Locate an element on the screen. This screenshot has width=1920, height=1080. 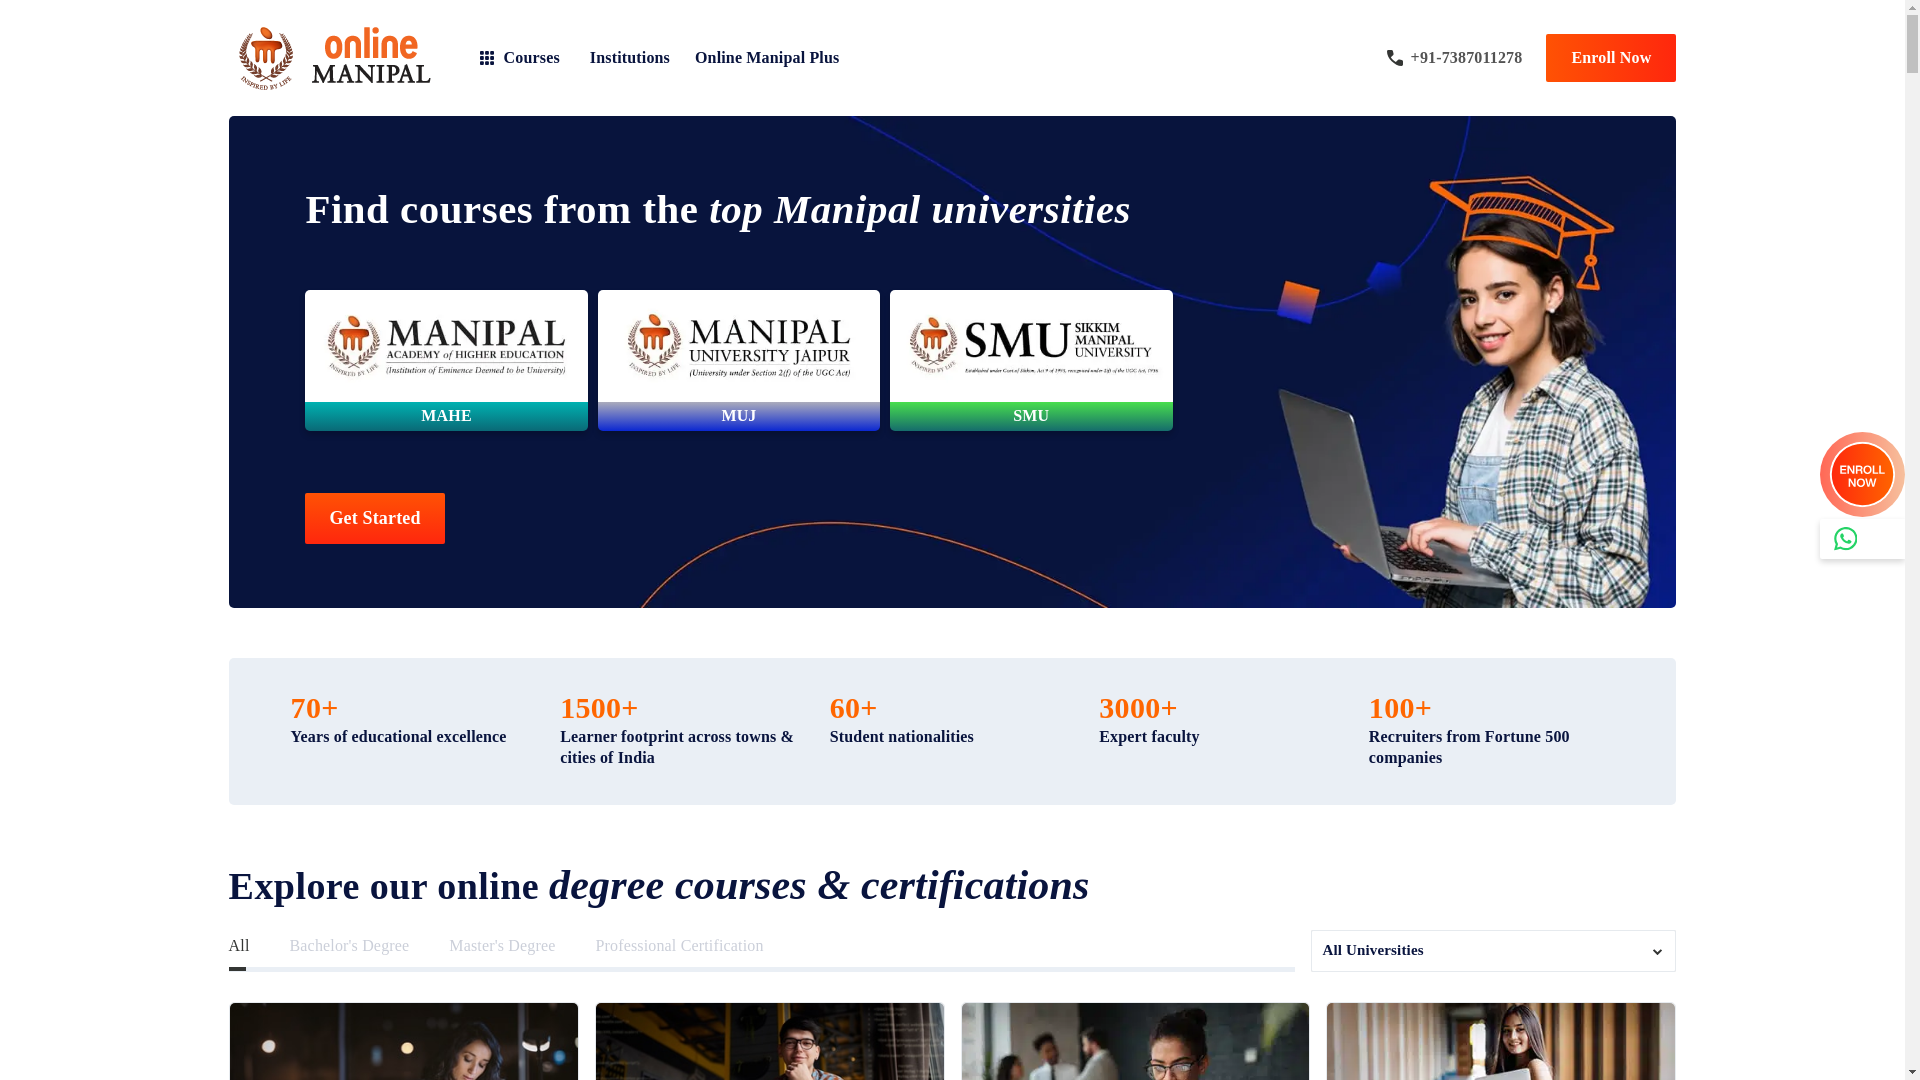
SMU is located at coordinates (1030, 360).